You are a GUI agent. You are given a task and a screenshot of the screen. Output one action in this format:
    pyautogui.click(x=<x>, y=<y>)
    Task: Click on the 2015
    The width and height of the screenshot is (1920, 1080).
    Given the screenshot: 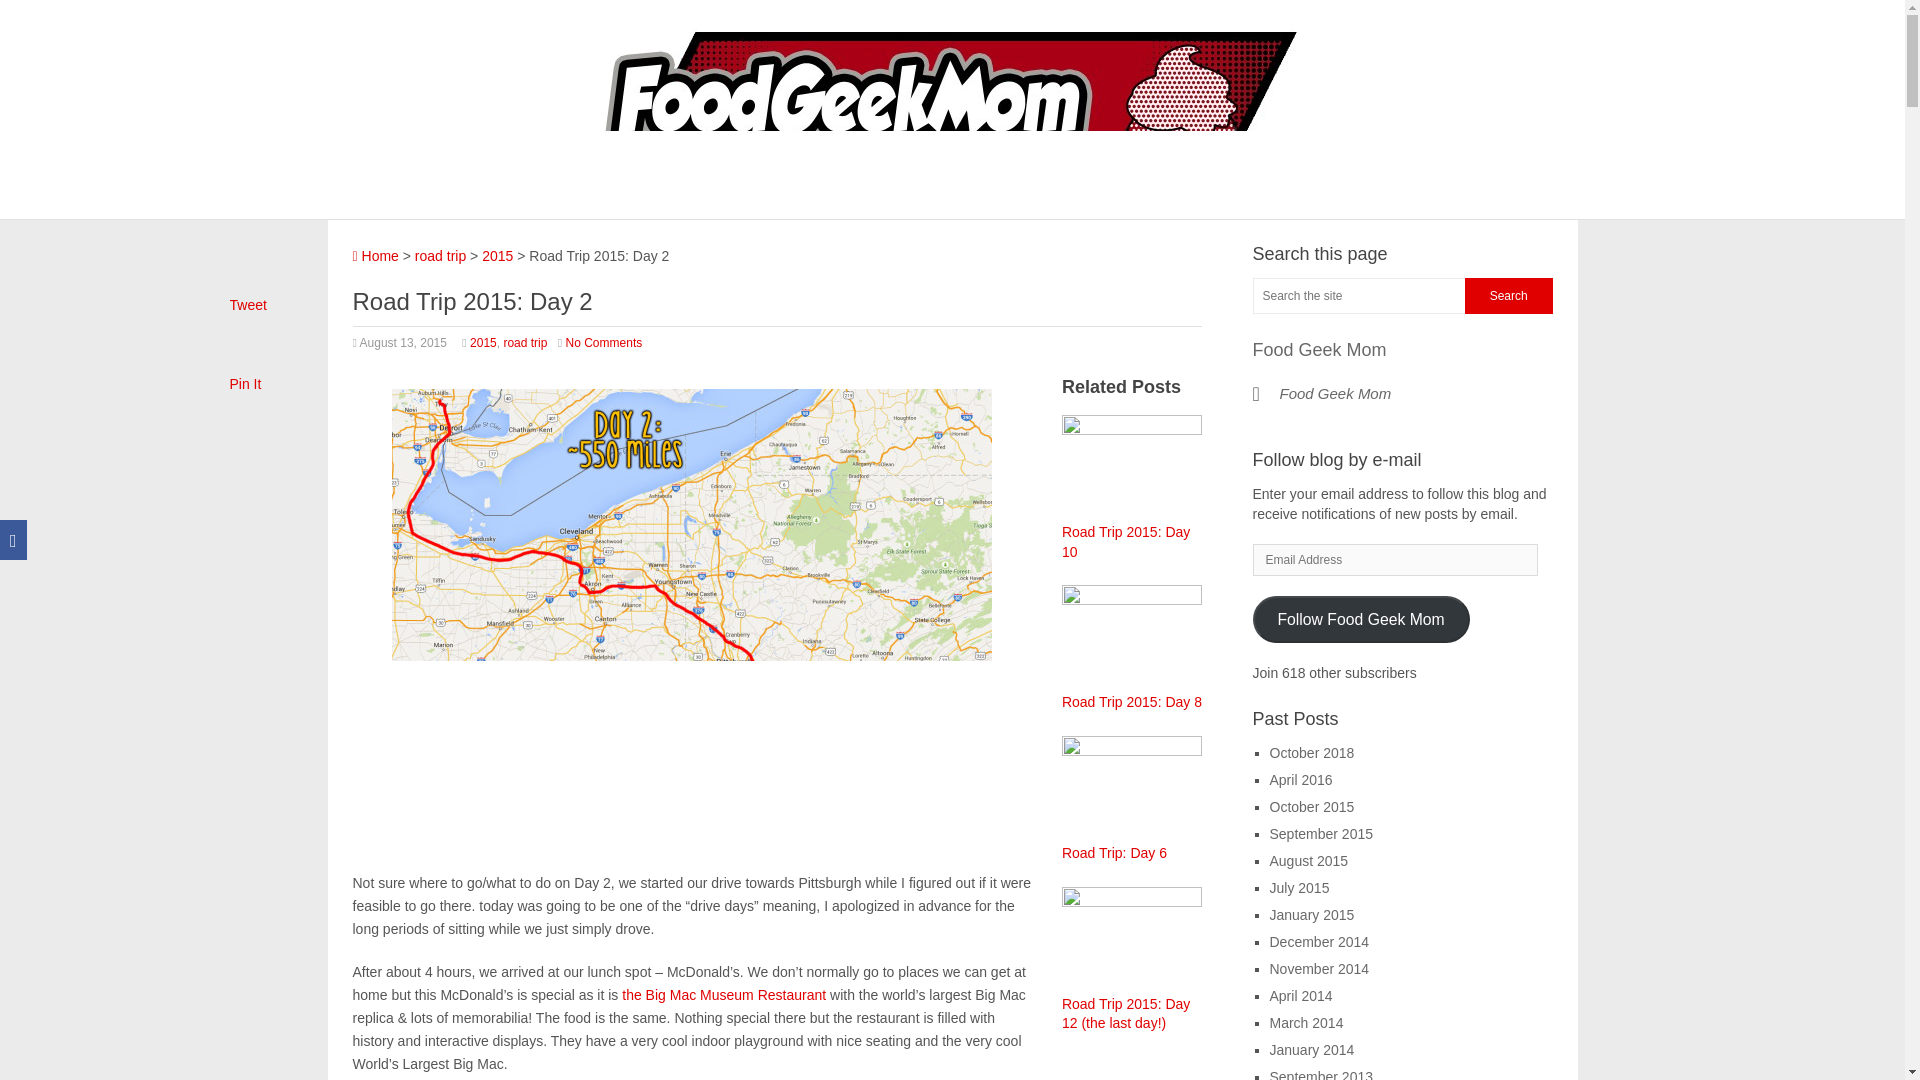 What is the action you would take?
    pyautogui.click(x=484, y=342)
    